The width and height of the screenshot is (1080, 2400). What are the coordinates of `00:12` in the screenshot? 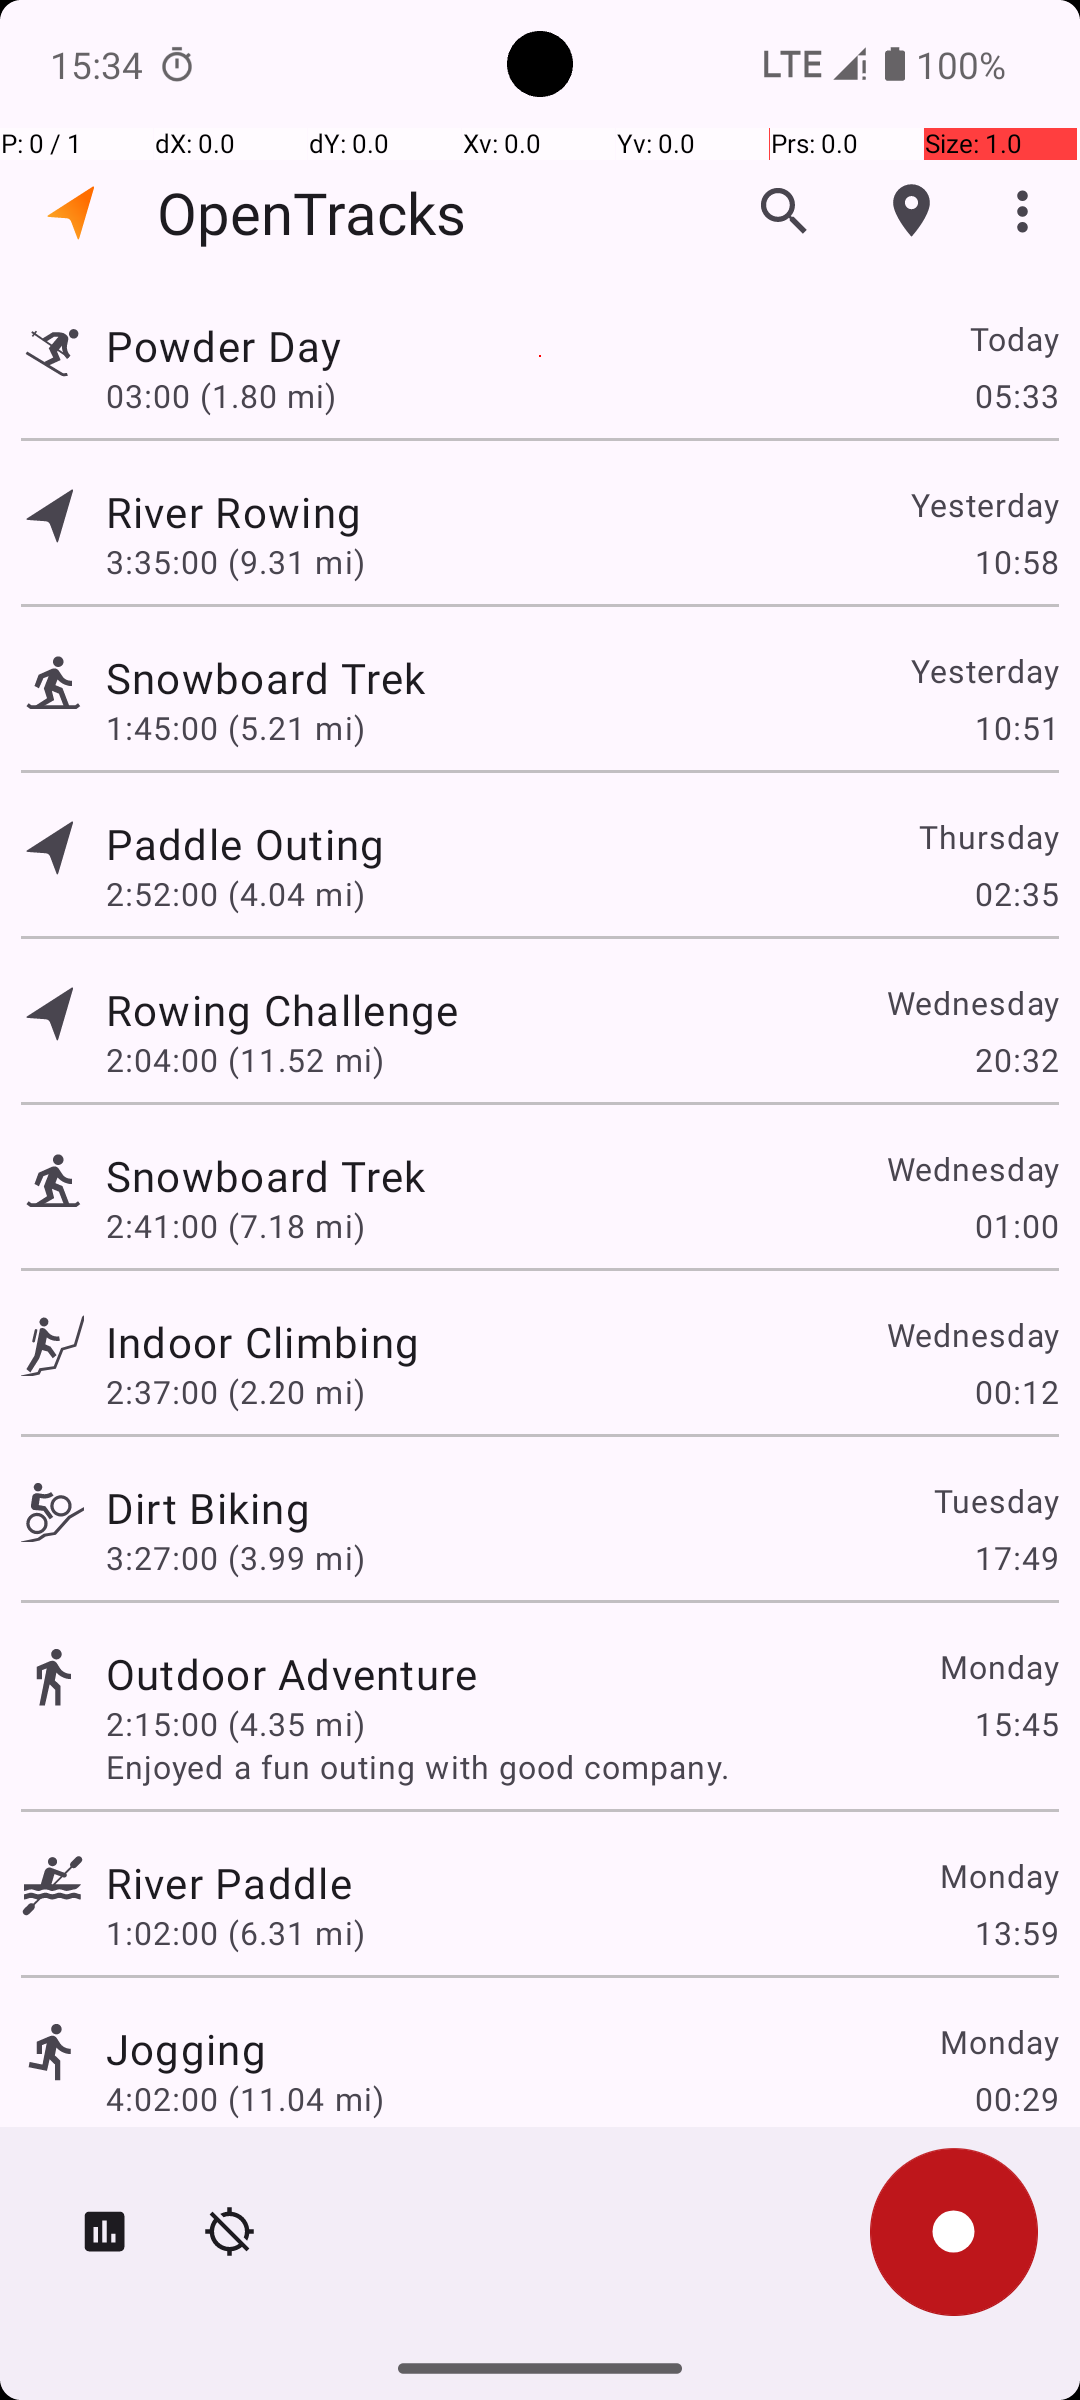 It's located at (1016, 1392).